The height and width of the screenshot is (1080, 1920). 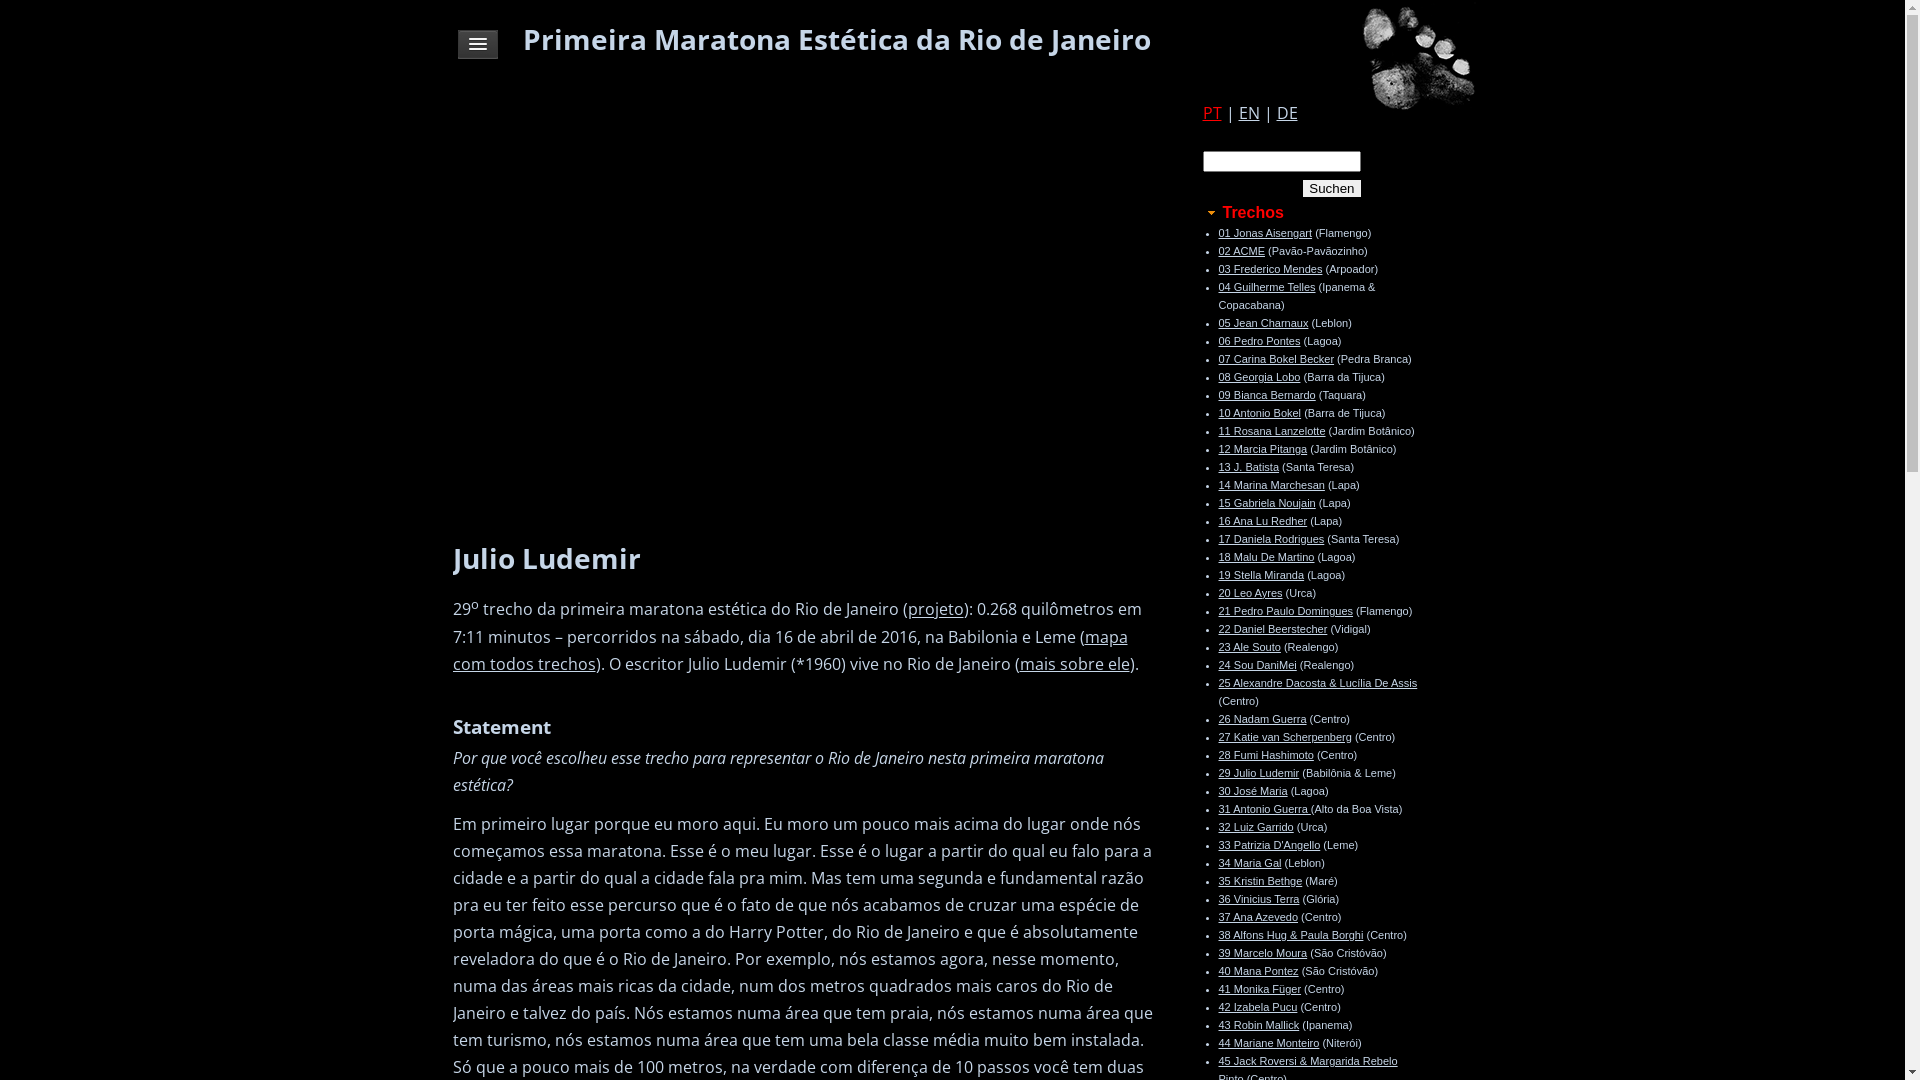 I want to click on 44 Mariane Monteiro, so click(x=1268, y=1043).